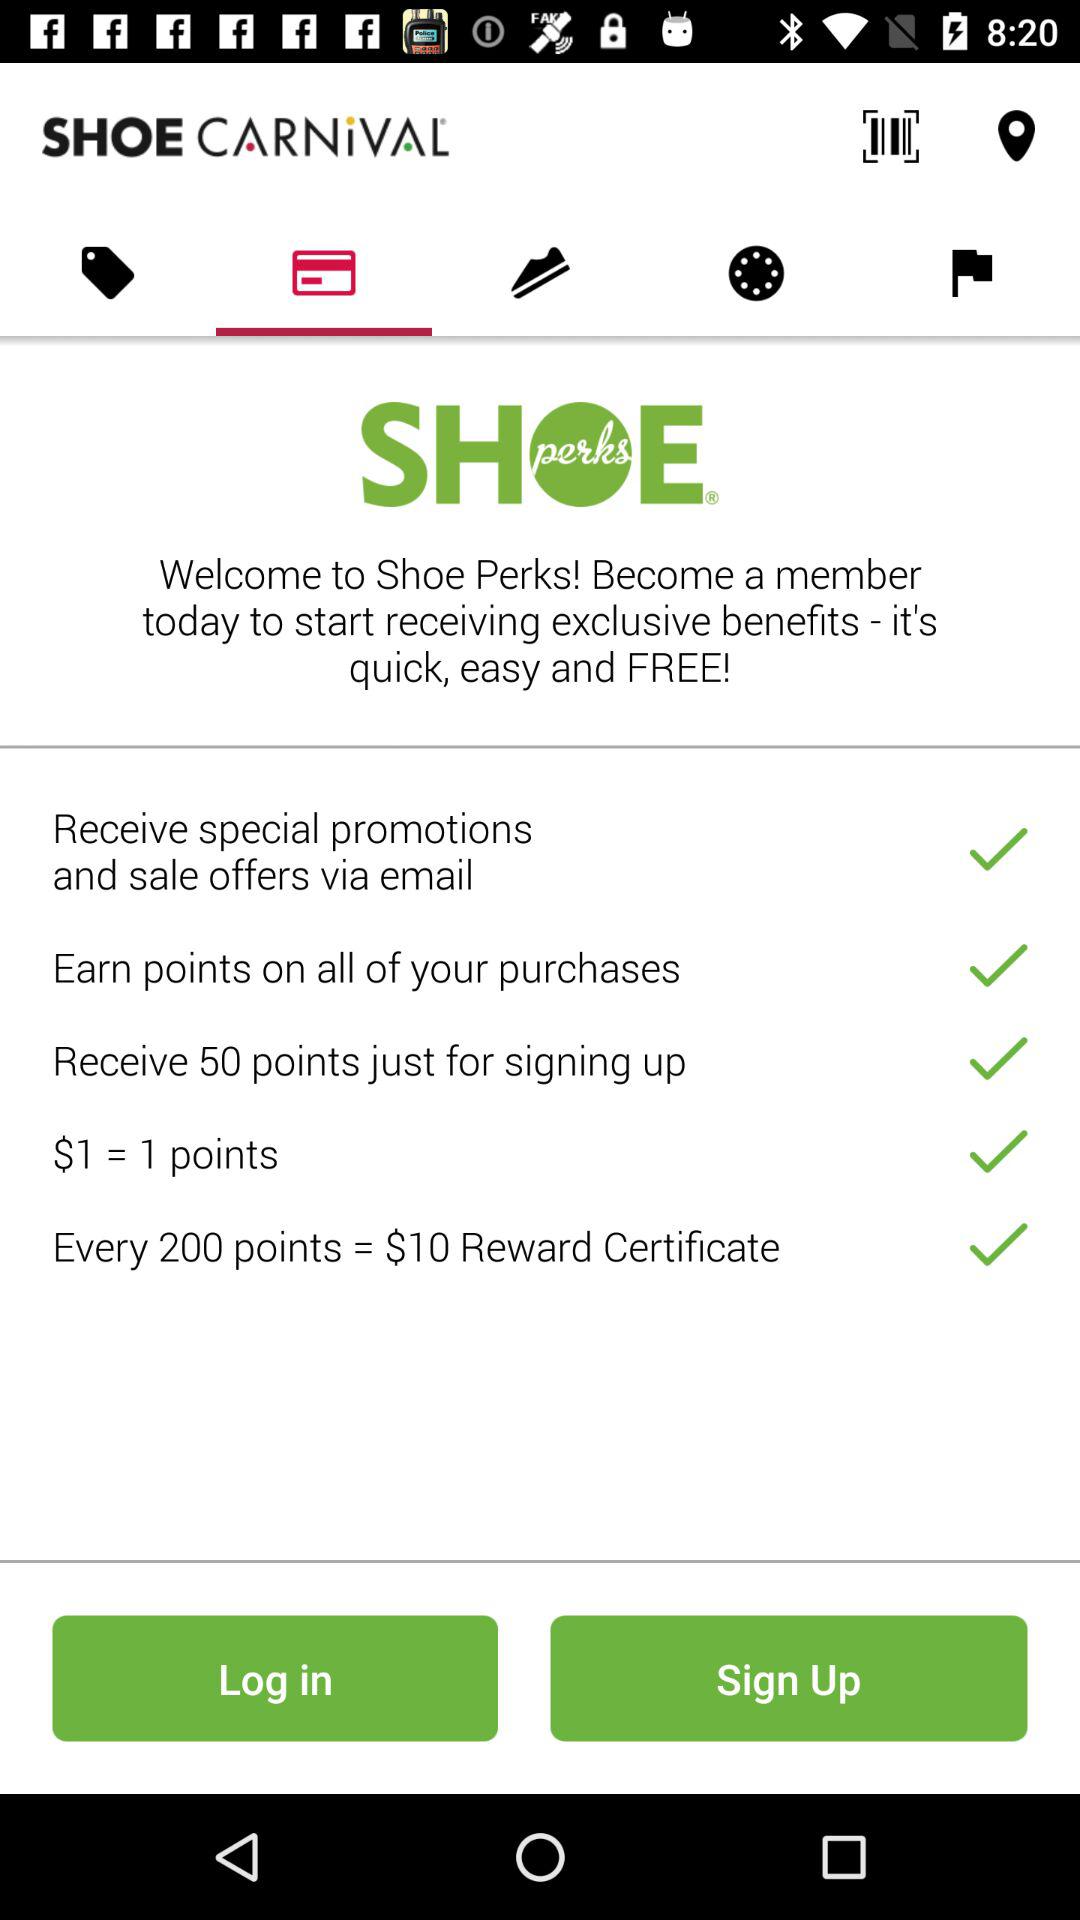  Describe the element at coordinates (274, 1678) in the screenshot. I see `click icon next to the sign up icon` at that location.